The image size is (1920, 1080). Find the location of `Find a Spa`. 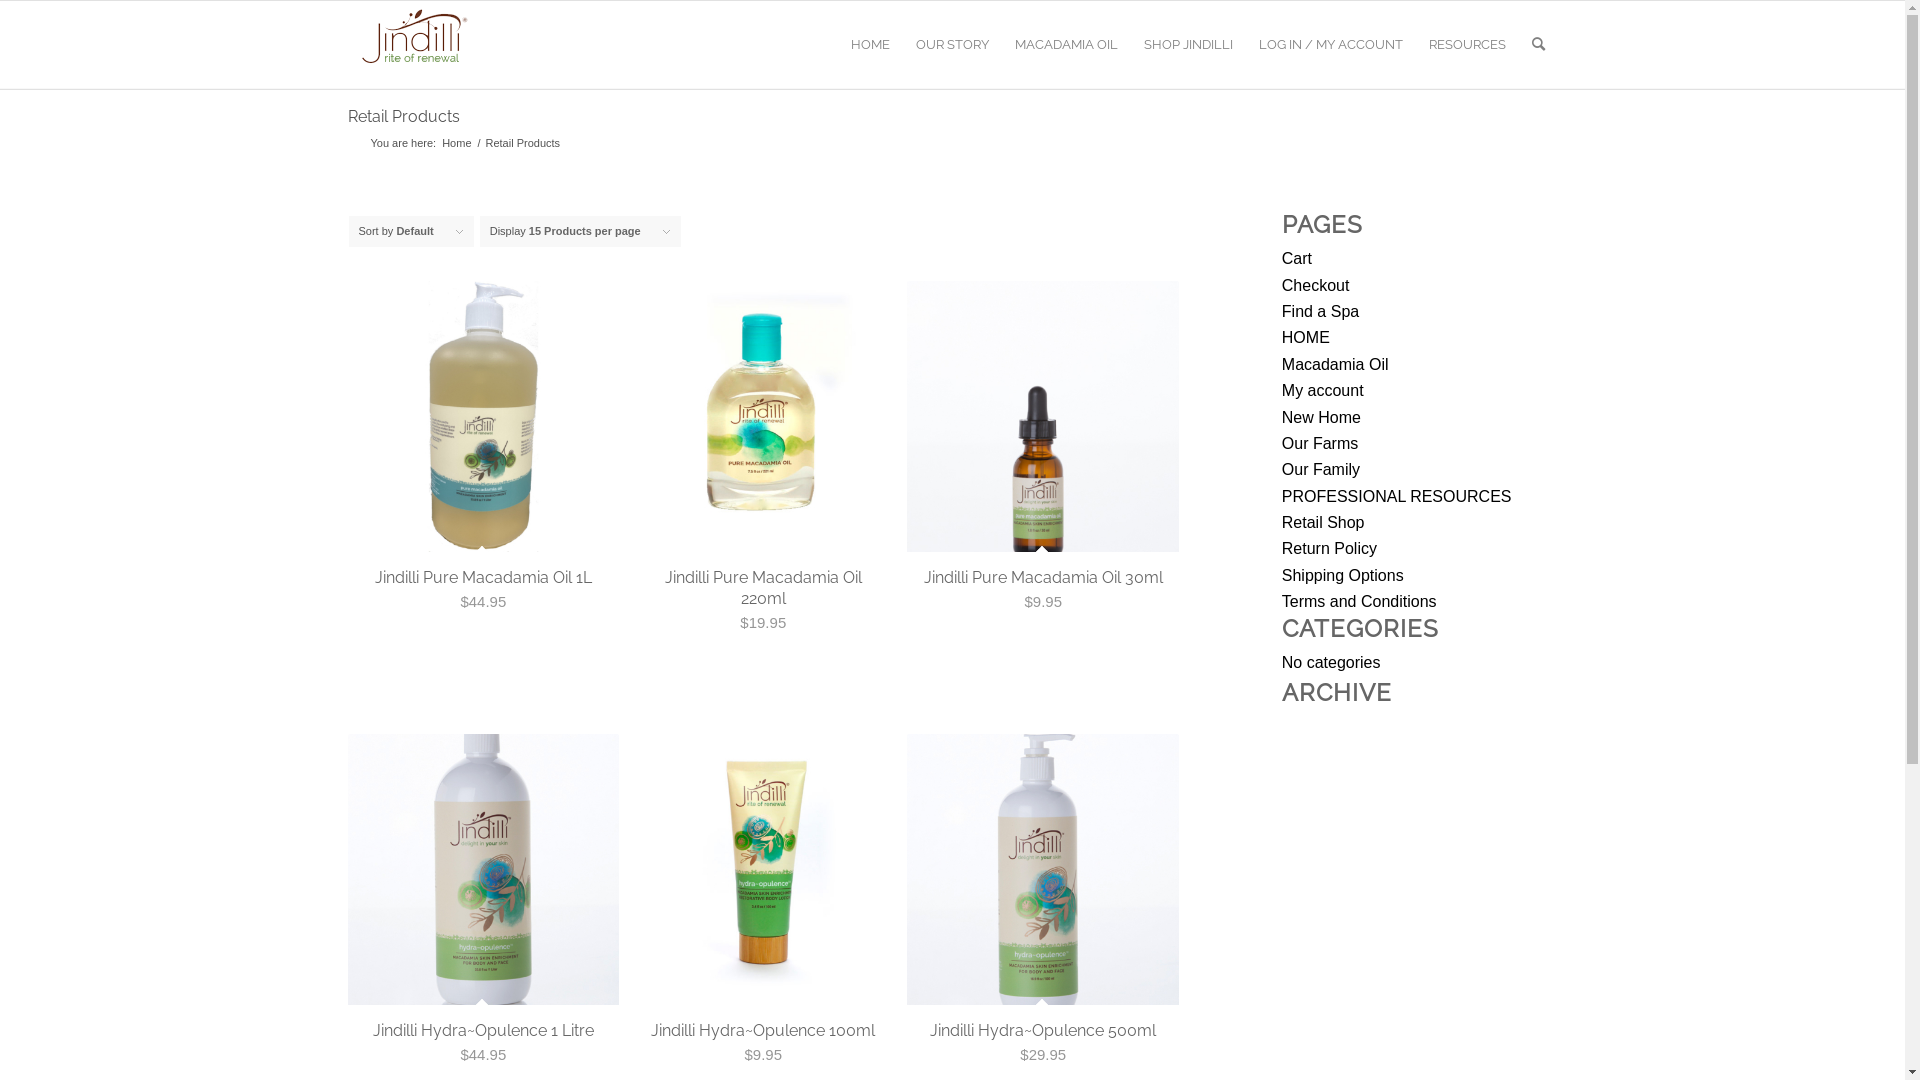

Find a Spa is located at coordinates (1320, 312).